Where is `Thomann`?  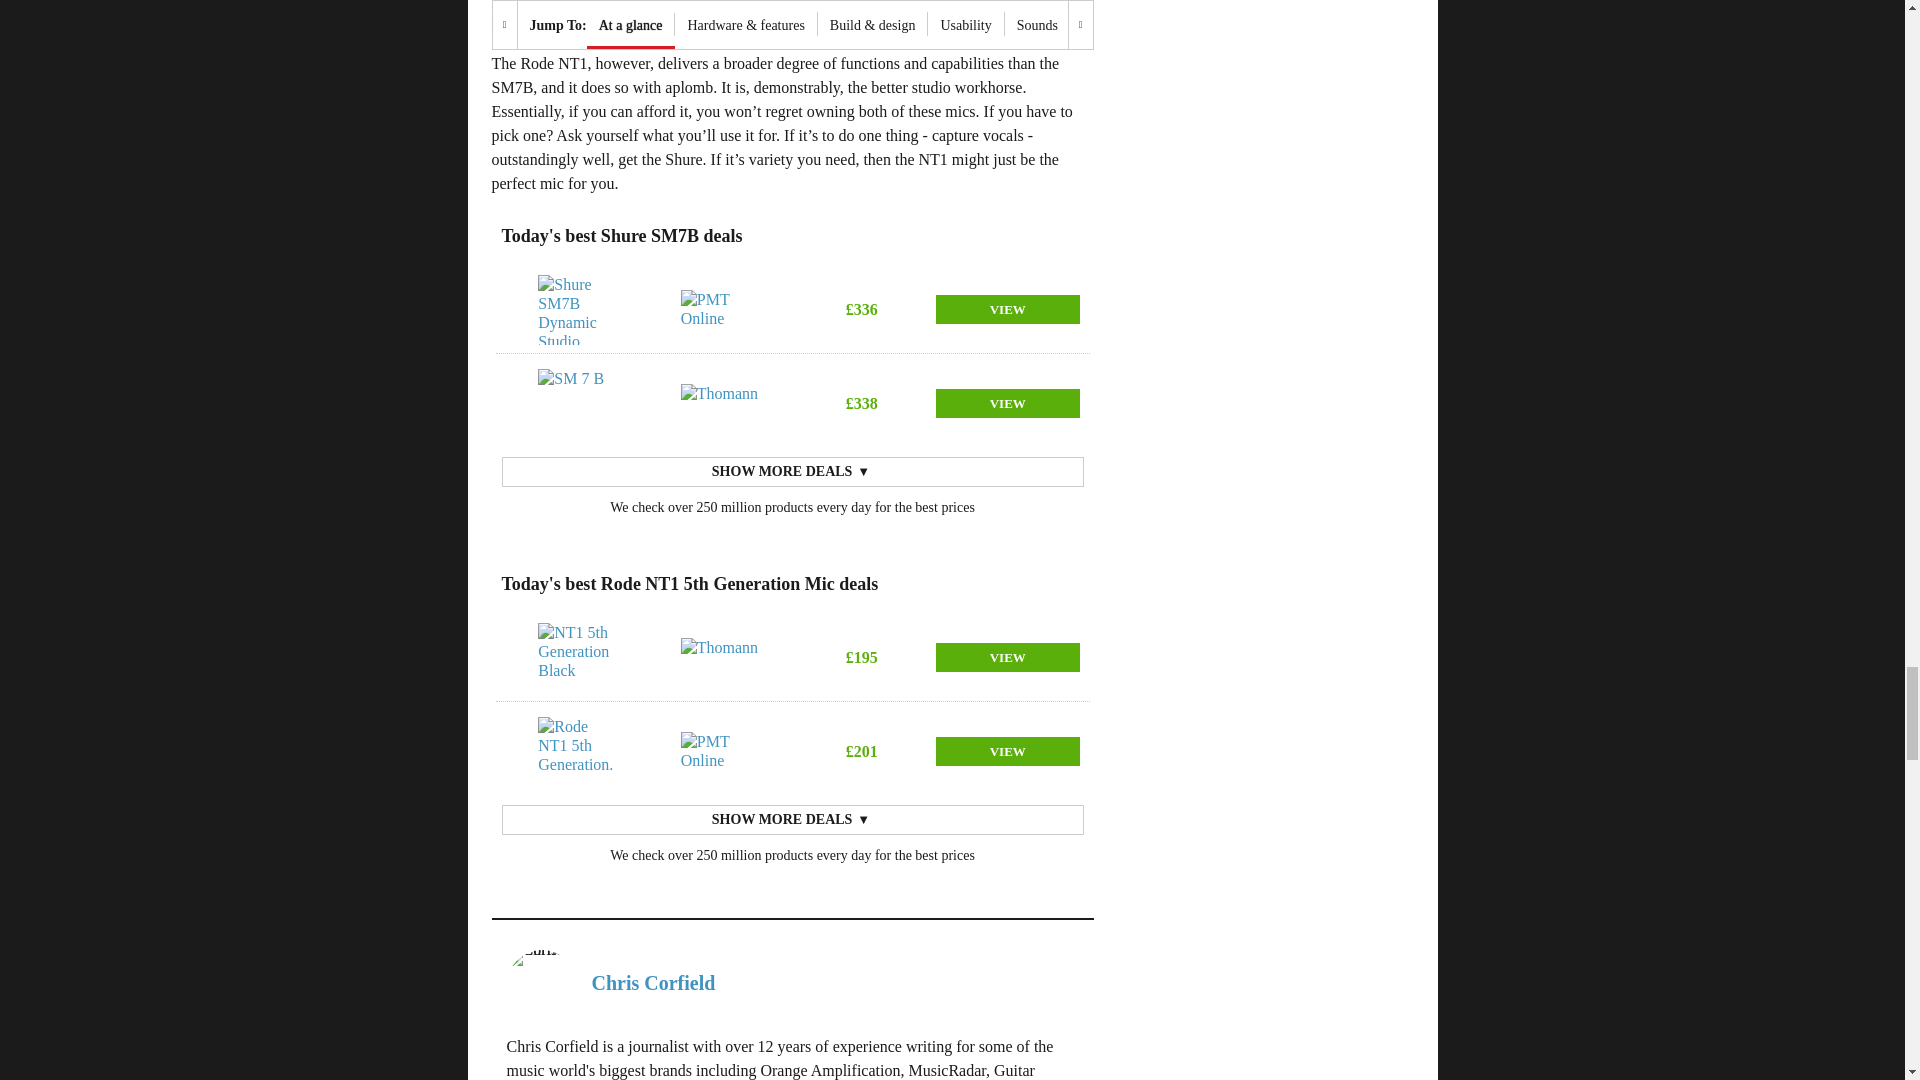
Thomann is located at coordinates (720, 658).